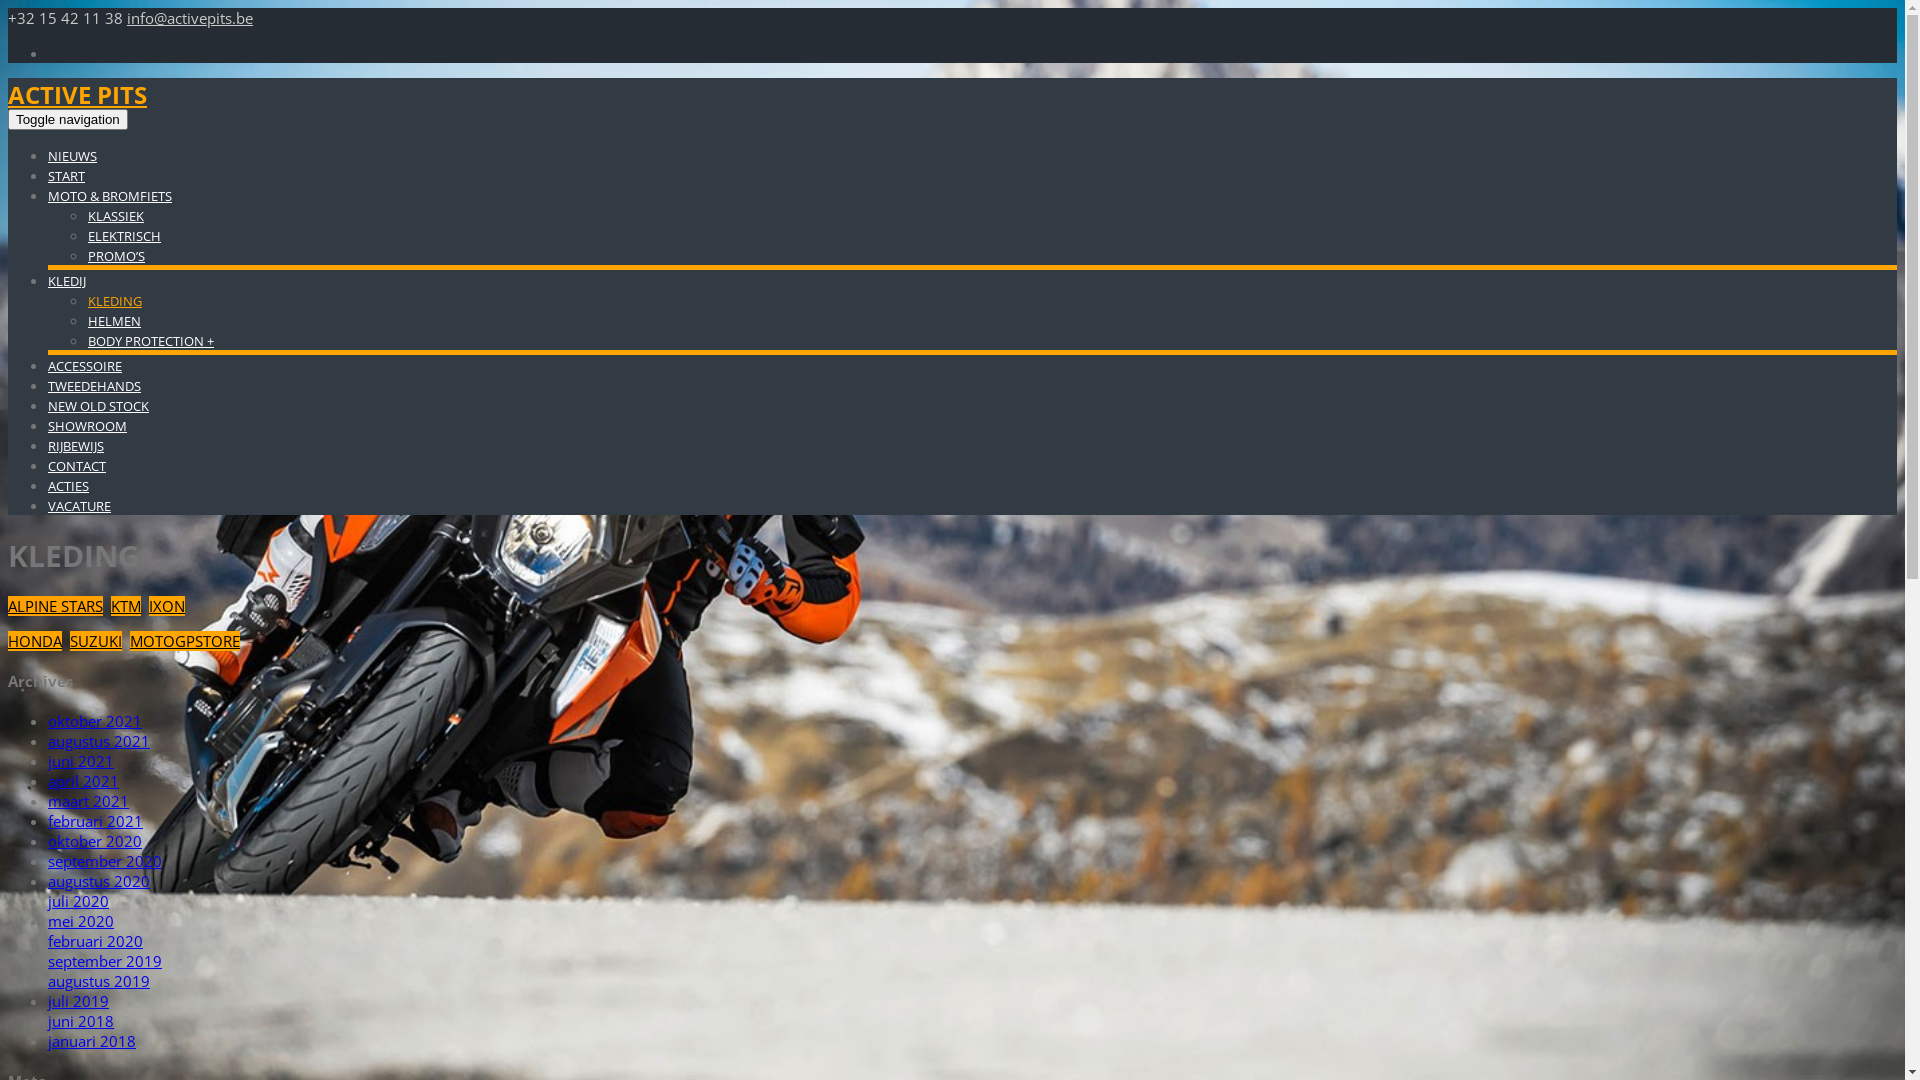 Image resolution: width=1920 pixels, height=1080 pixels. Describe the element at coordinates (68, 120) in the screenshot. I see `Toggle navigation` at that location.